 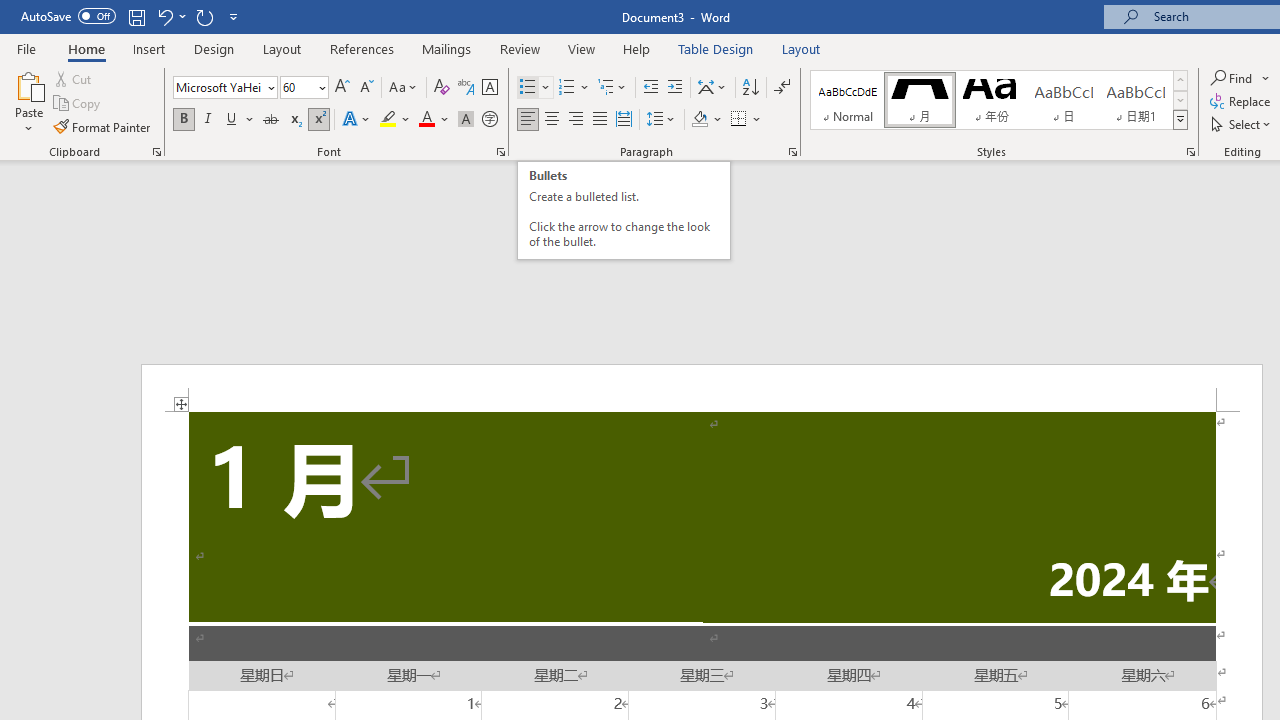 I want to click on AutomationID: QuickStylesGallery, so click(x=999, y=100).